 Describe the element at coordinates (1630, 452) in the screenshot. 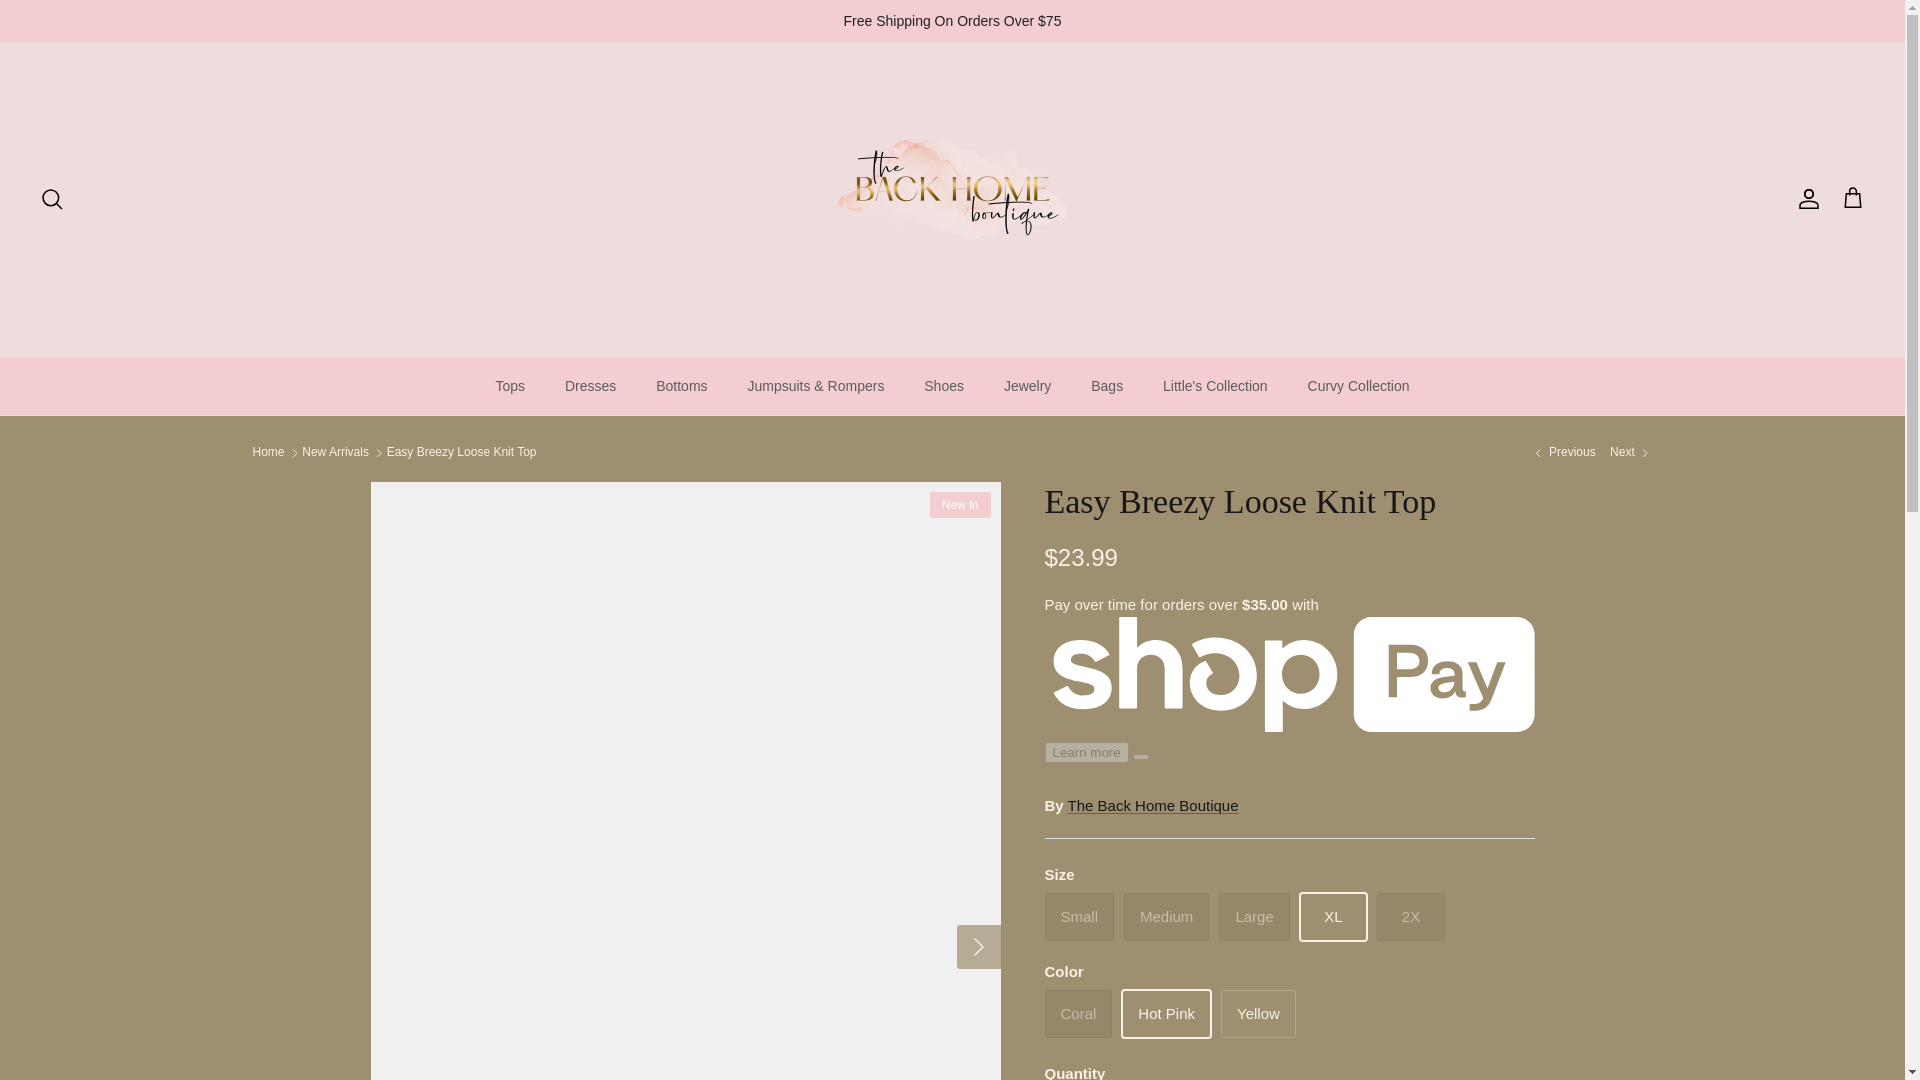

I see `Flower Power Color Block Sweater` at that location.